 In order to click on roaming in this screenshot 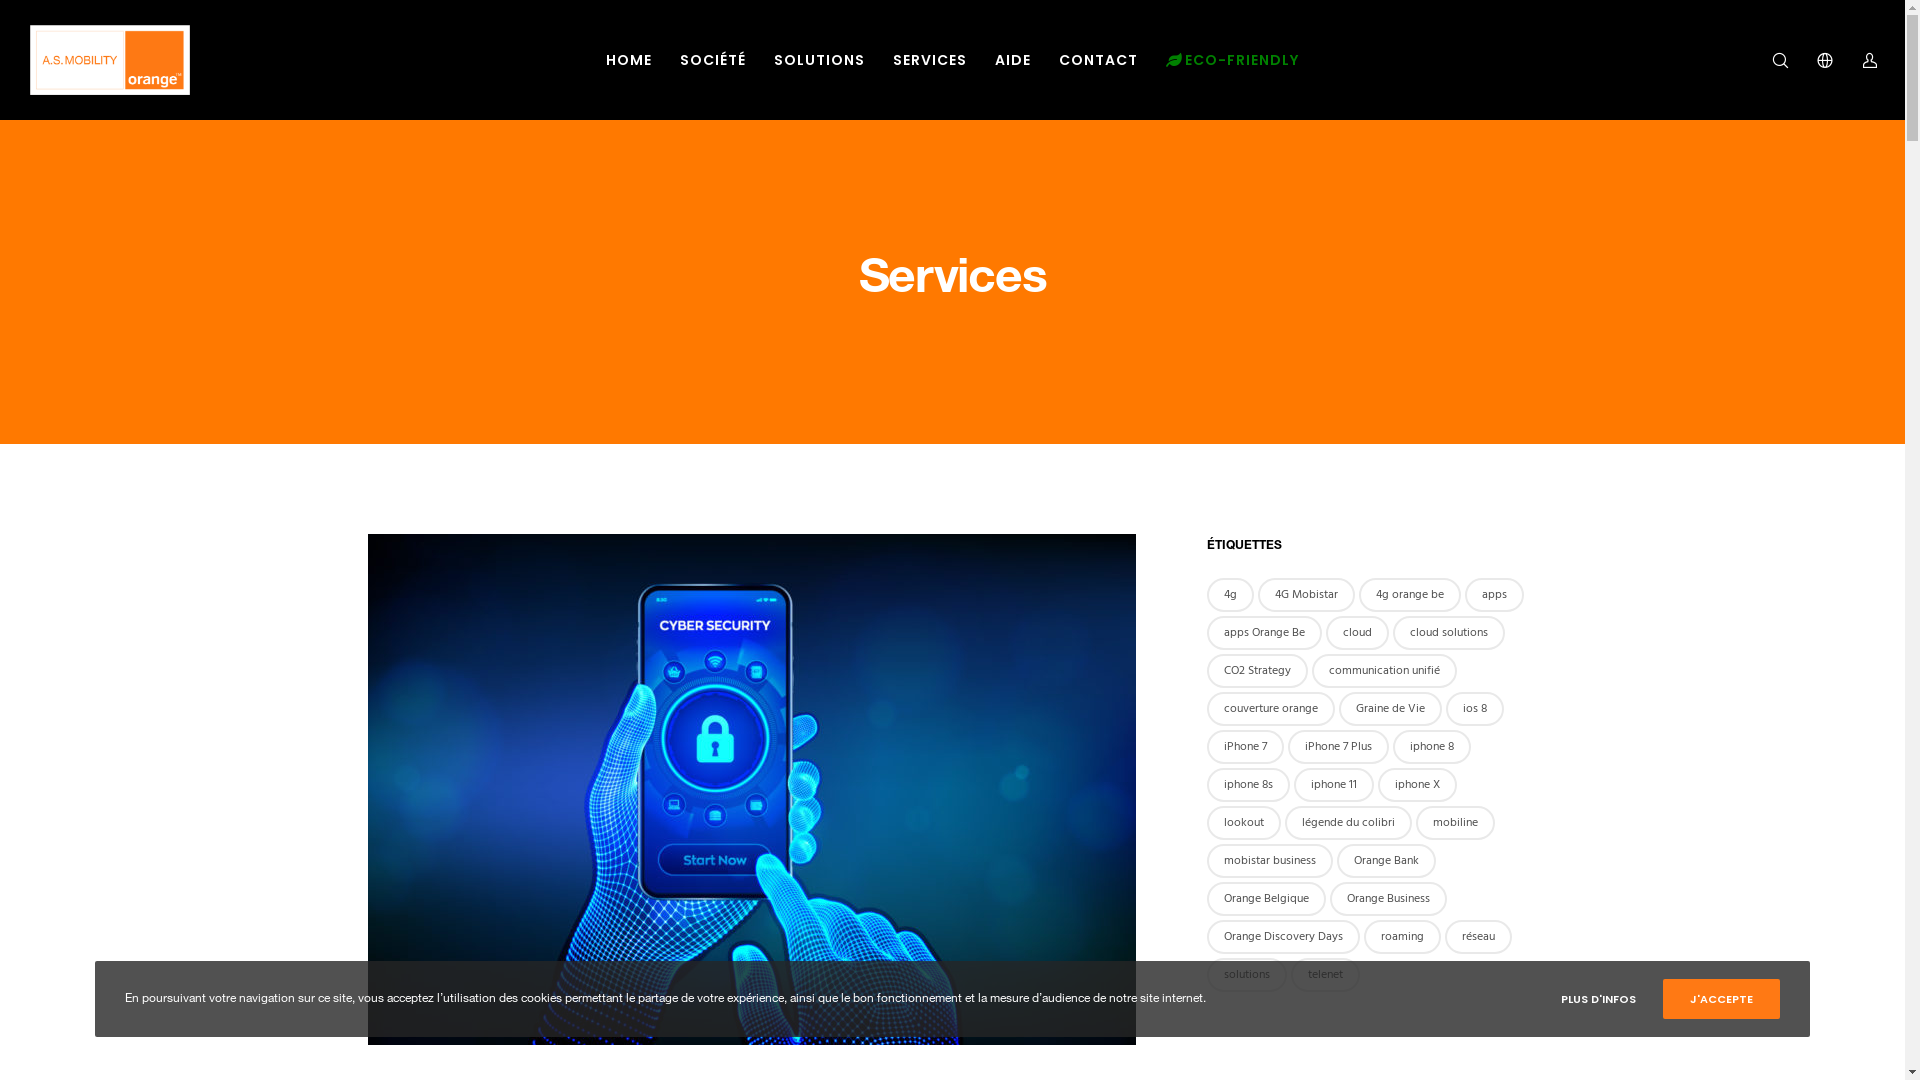, I will do `click(1402, 937)`.